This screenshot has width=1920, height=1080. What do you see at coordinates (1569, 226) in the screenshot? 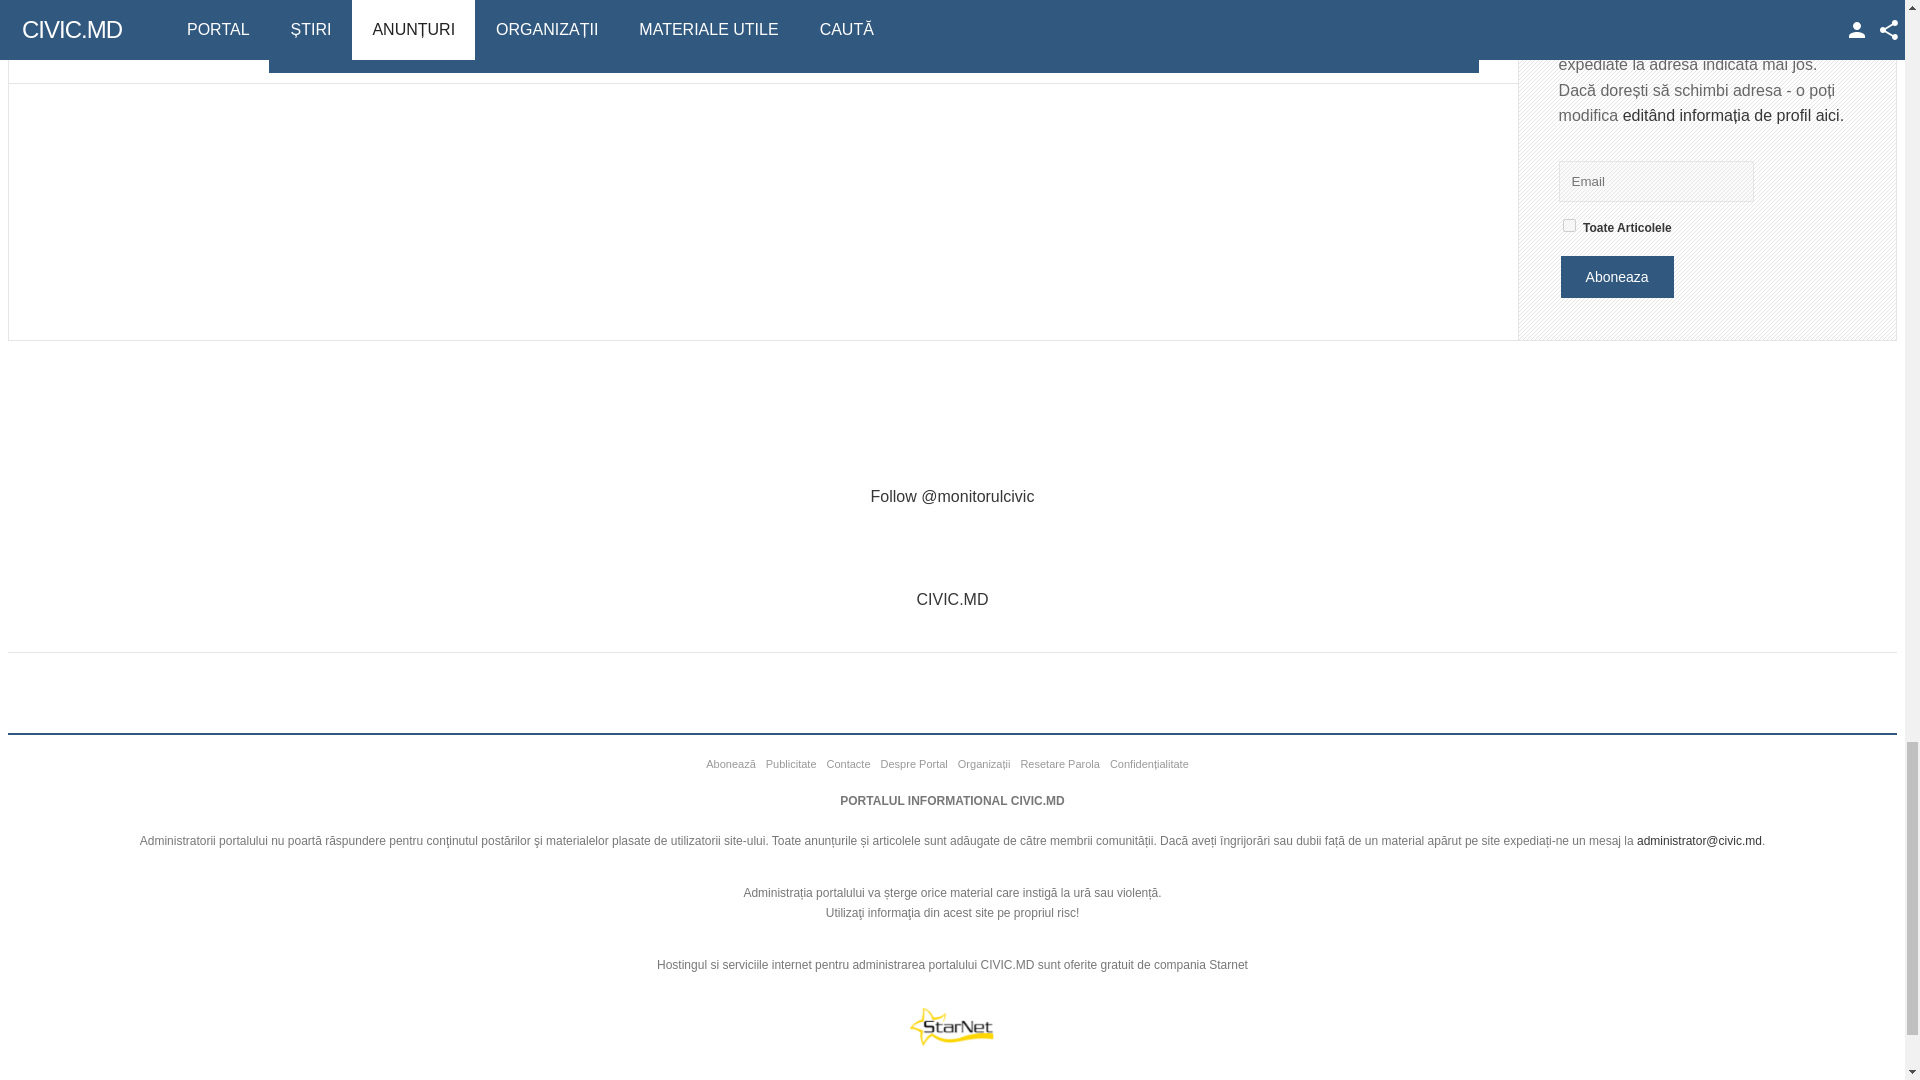
I see `18` at bounding box center [1569, 226].